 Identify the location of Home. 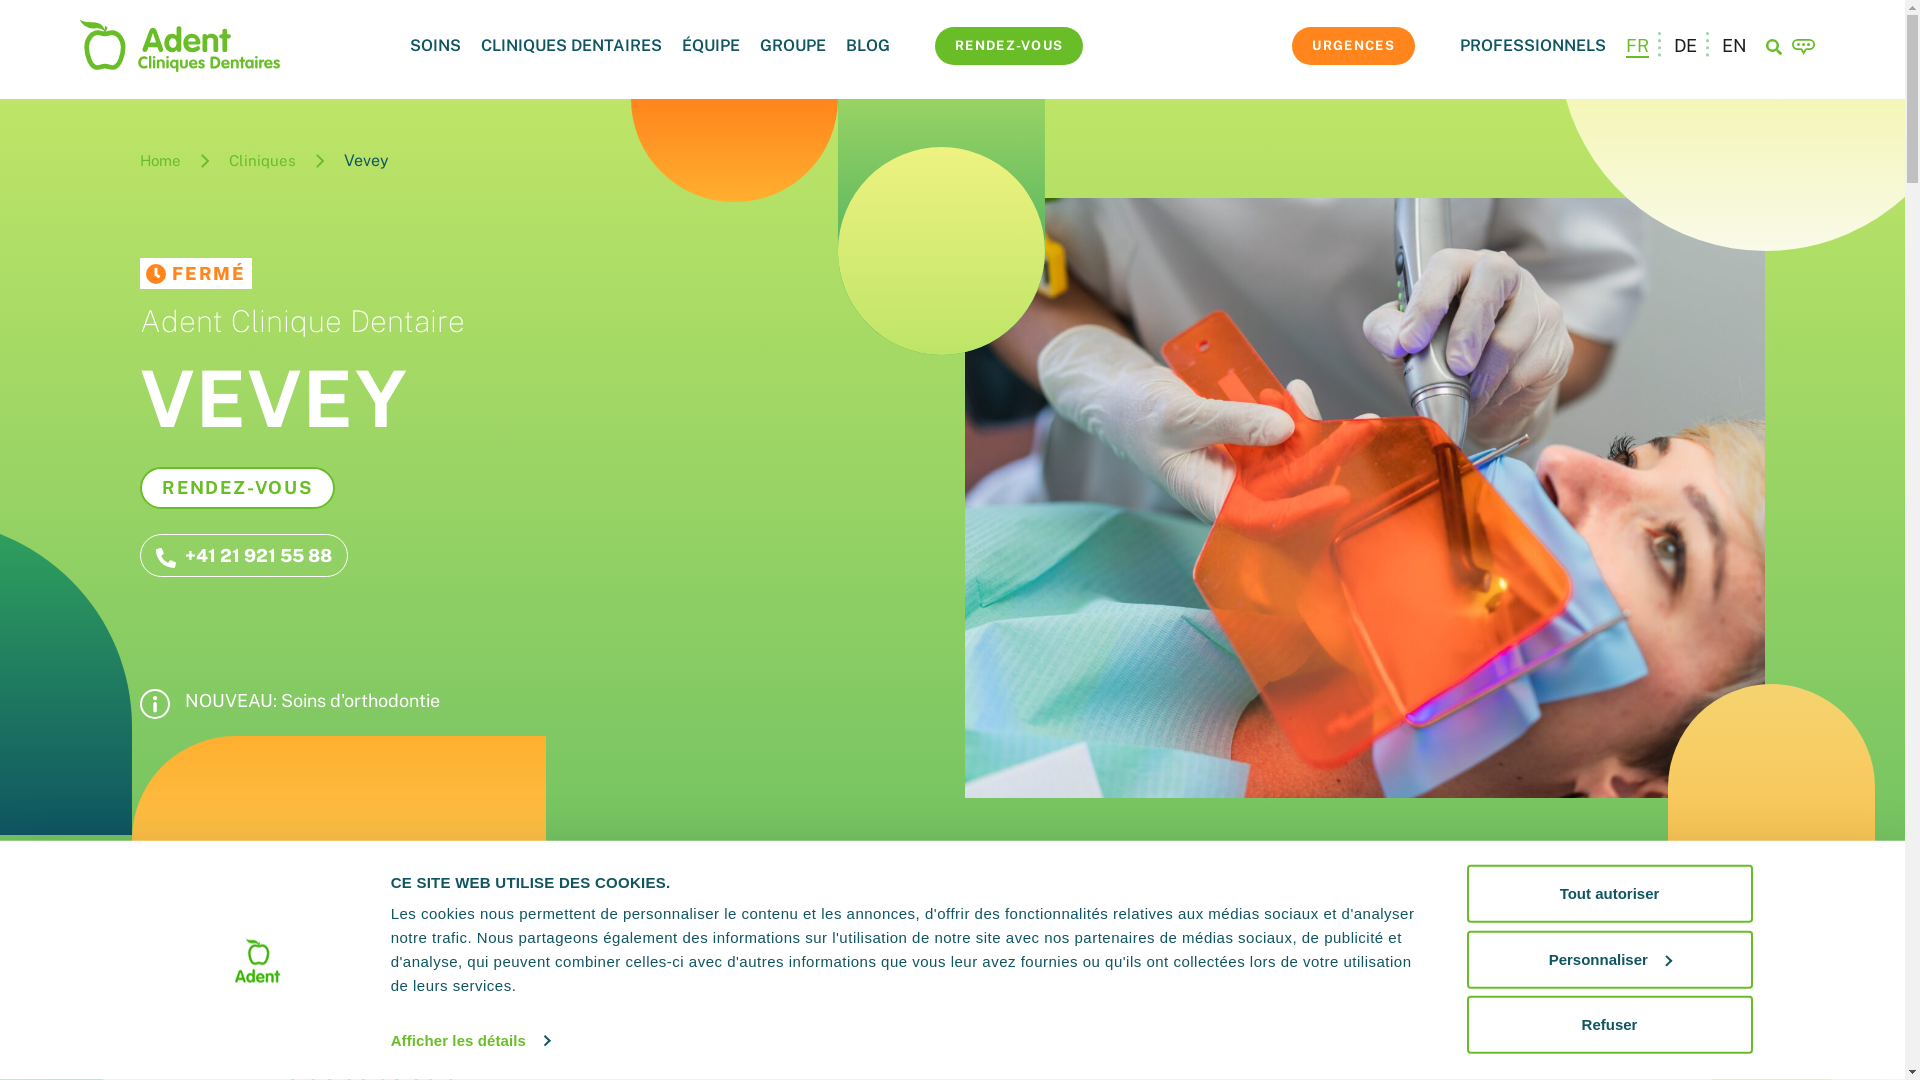
(160, 161).